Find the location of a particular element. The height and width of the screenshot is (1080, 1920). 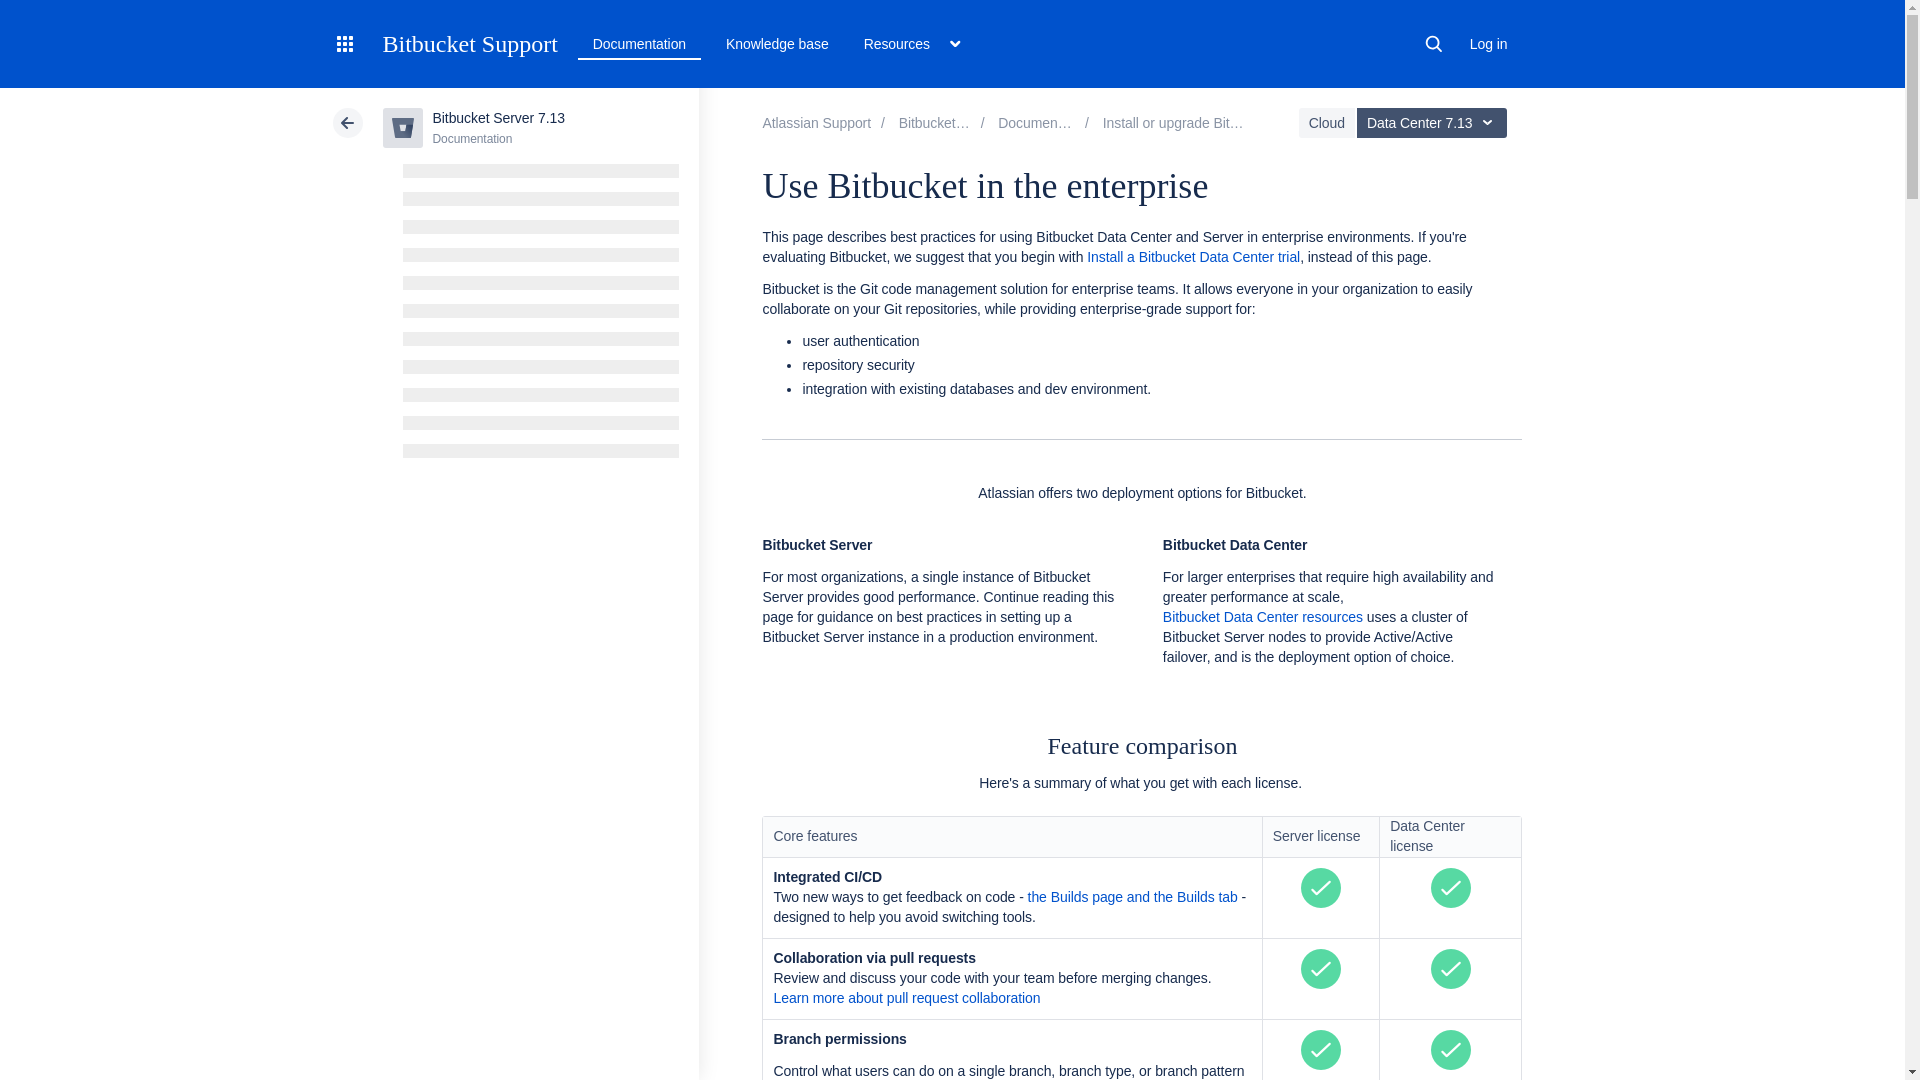

Documentation is located at coordinates (639, 44).